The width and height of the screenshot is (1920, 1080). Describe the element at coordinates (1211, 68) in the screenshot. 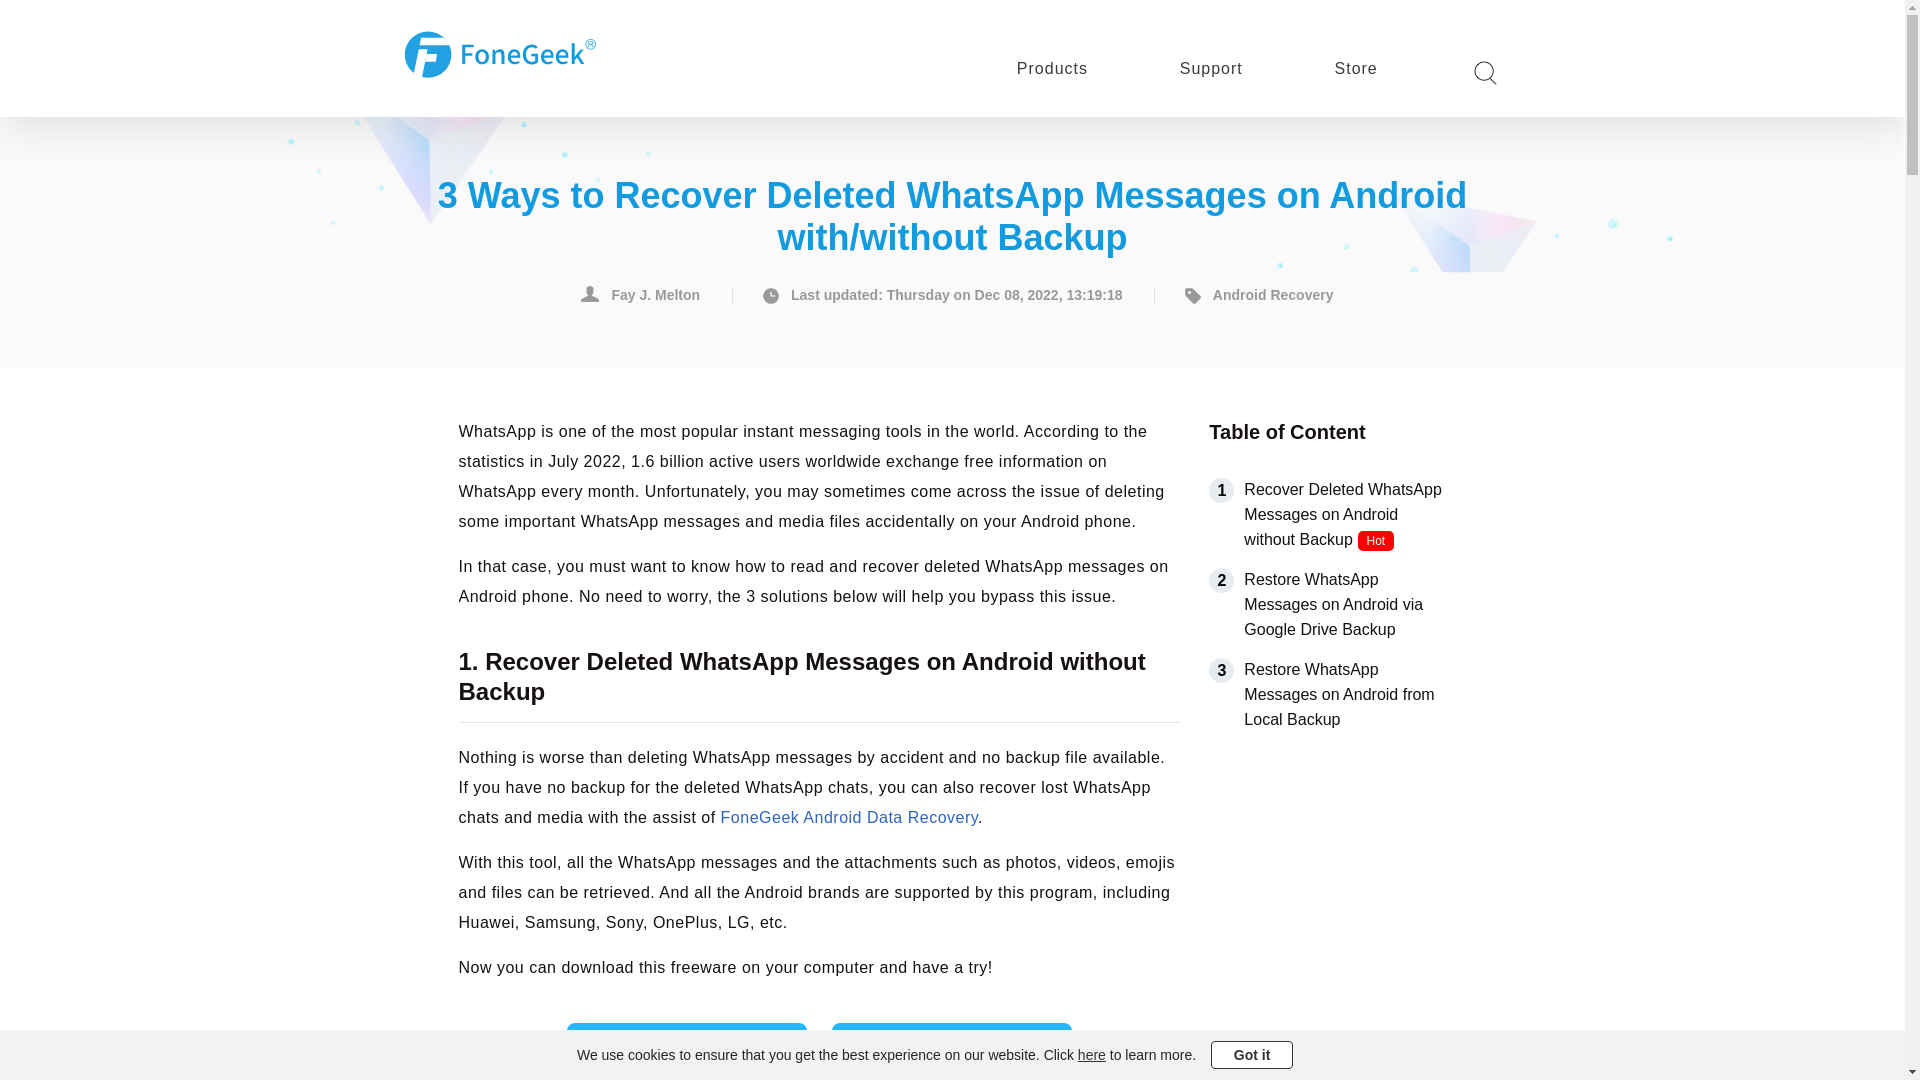

I see `Support` at that location.